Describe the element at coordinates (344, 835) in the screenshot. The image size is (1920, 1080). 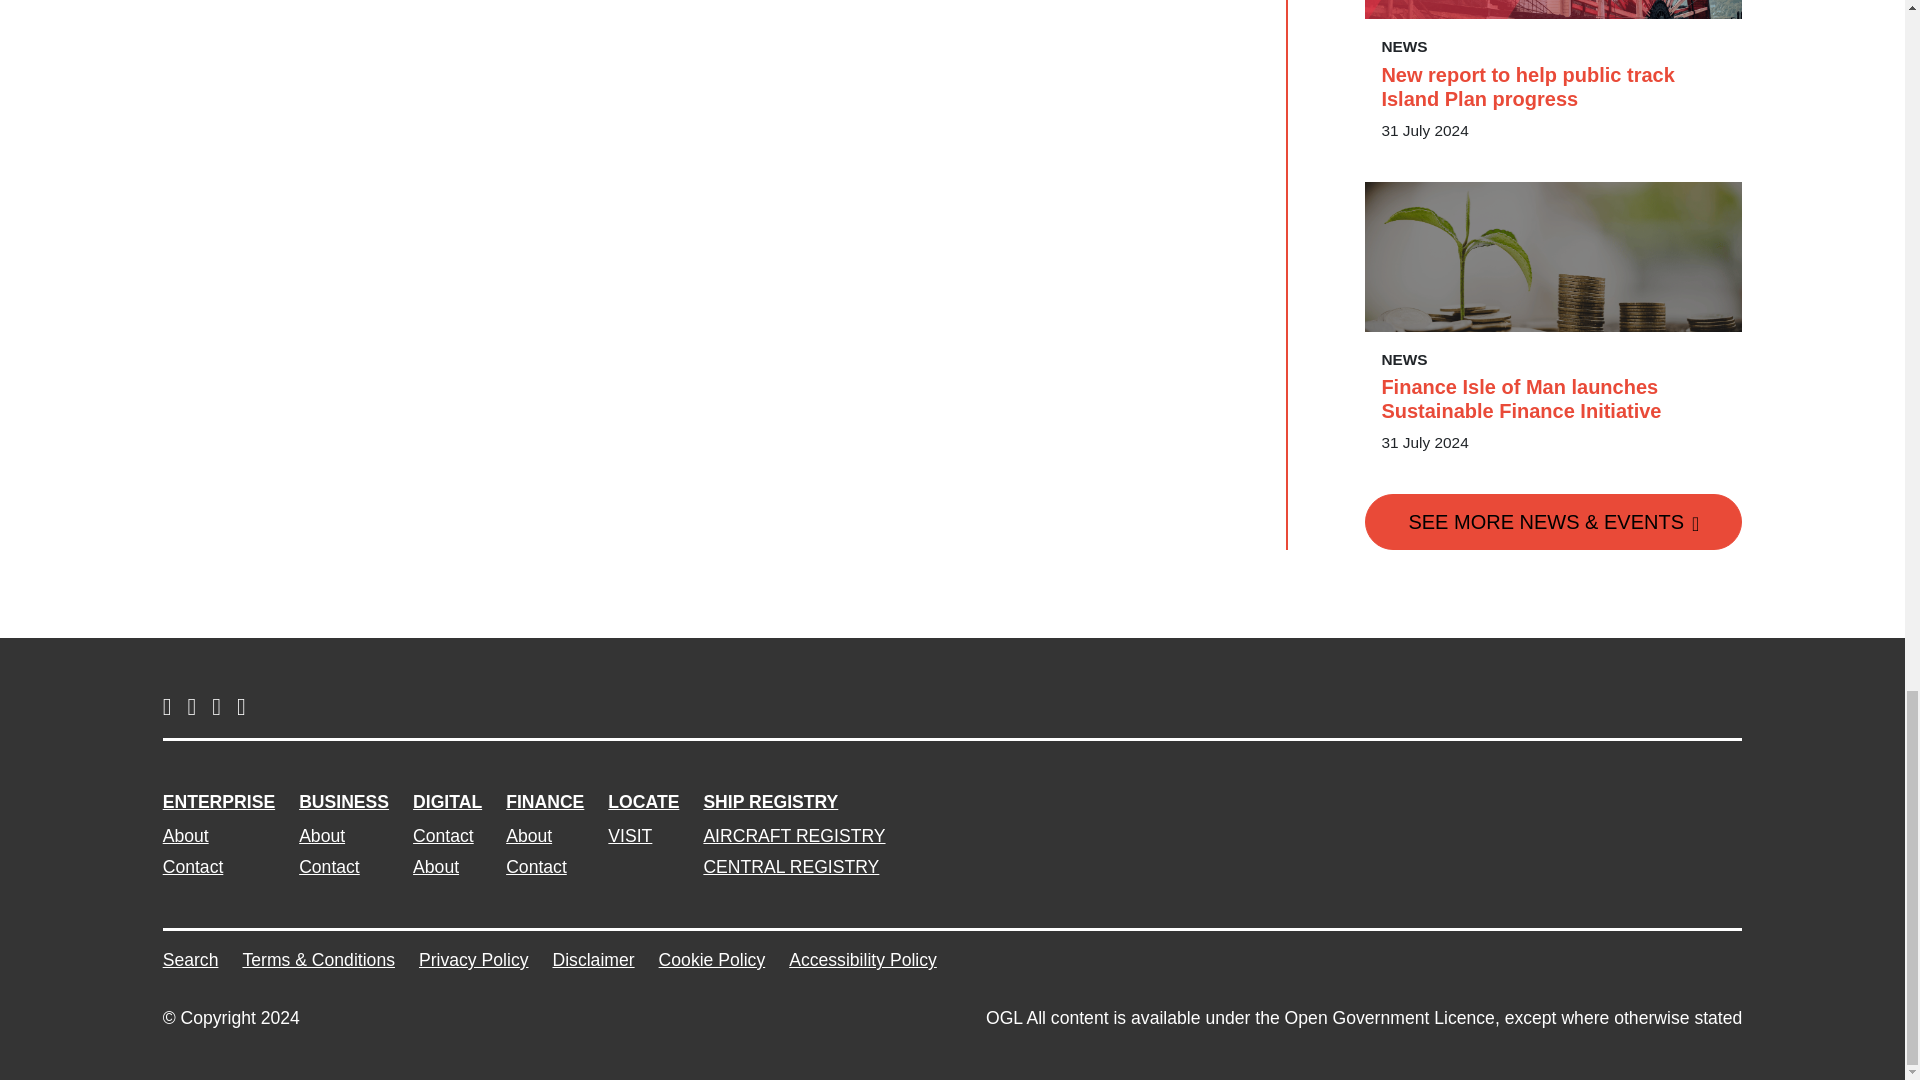
I see `About` at that location.